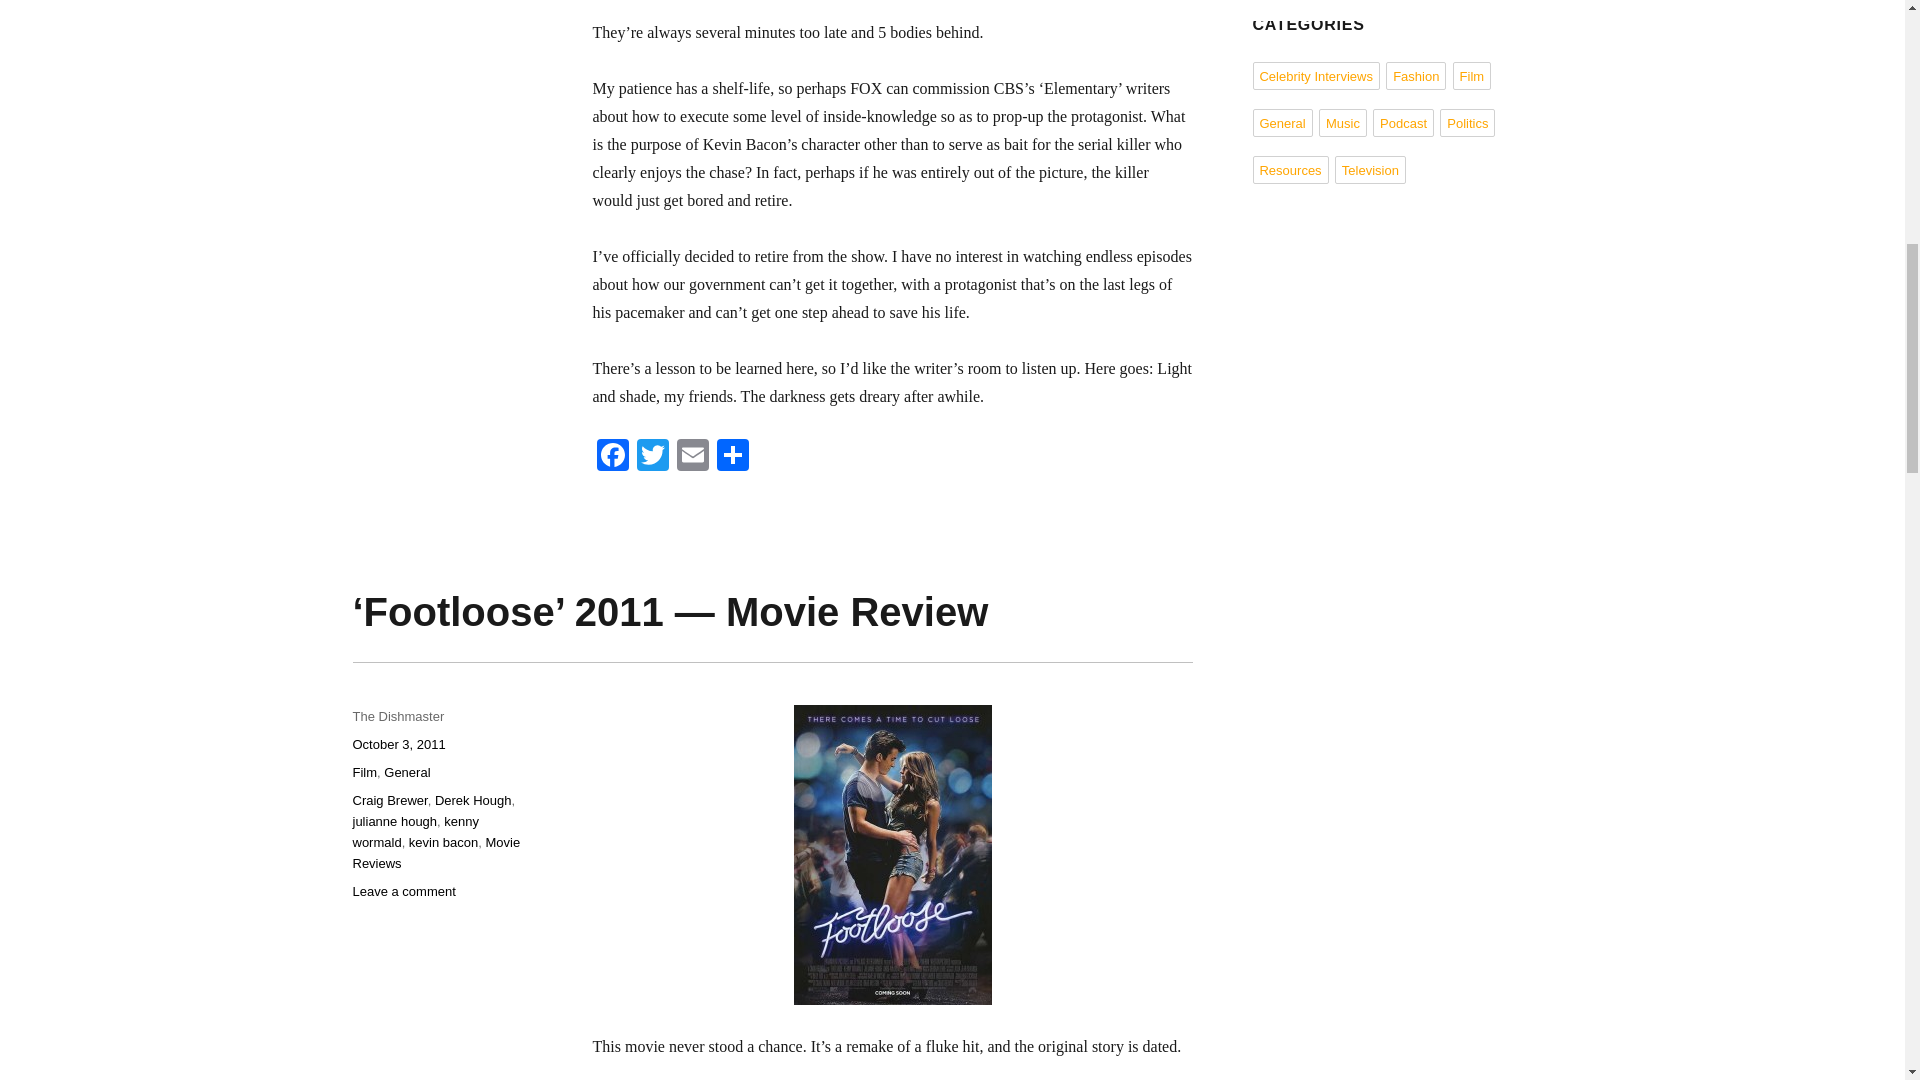 This screenshot has height=1080, width=1920. I want to click on October 3, 2011, so click(398, 744).